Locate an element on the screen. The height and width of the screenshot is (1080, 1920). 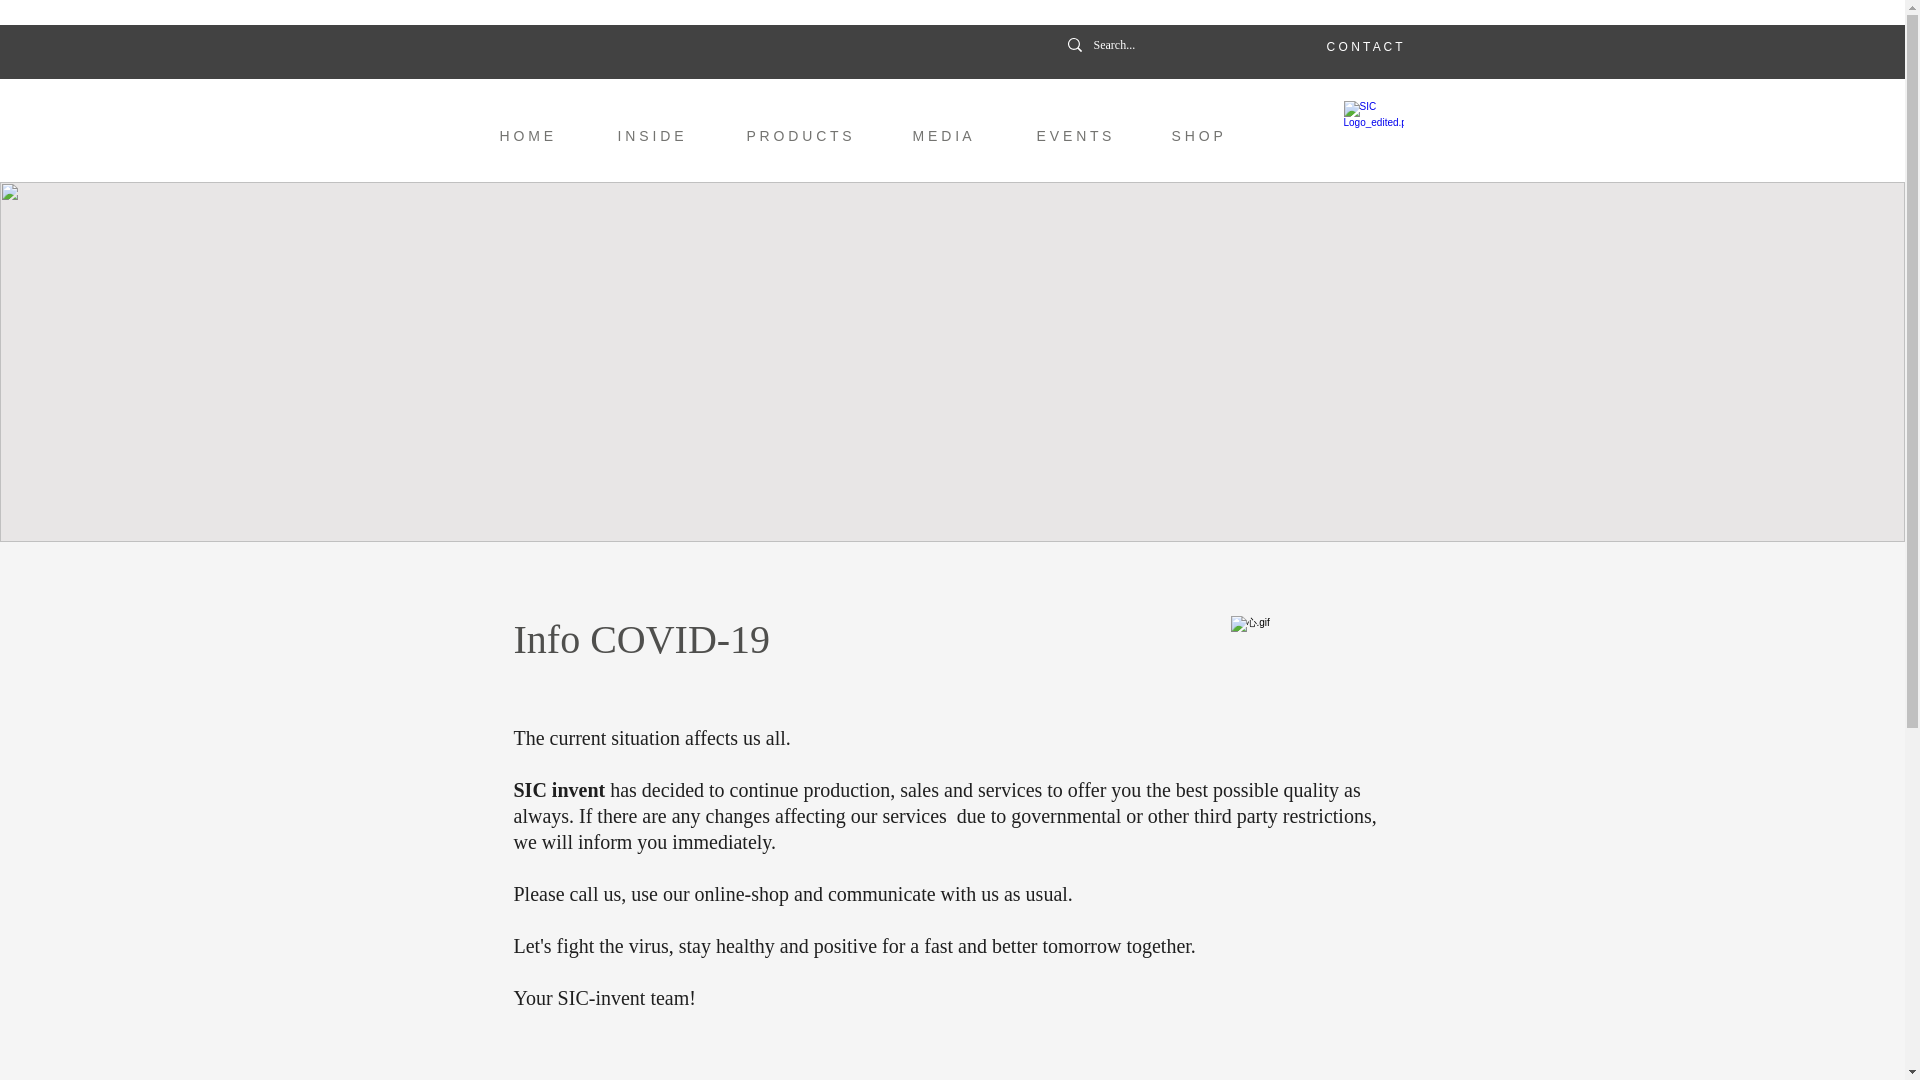
P R O D U C T S is located at coordinates (814, 136).